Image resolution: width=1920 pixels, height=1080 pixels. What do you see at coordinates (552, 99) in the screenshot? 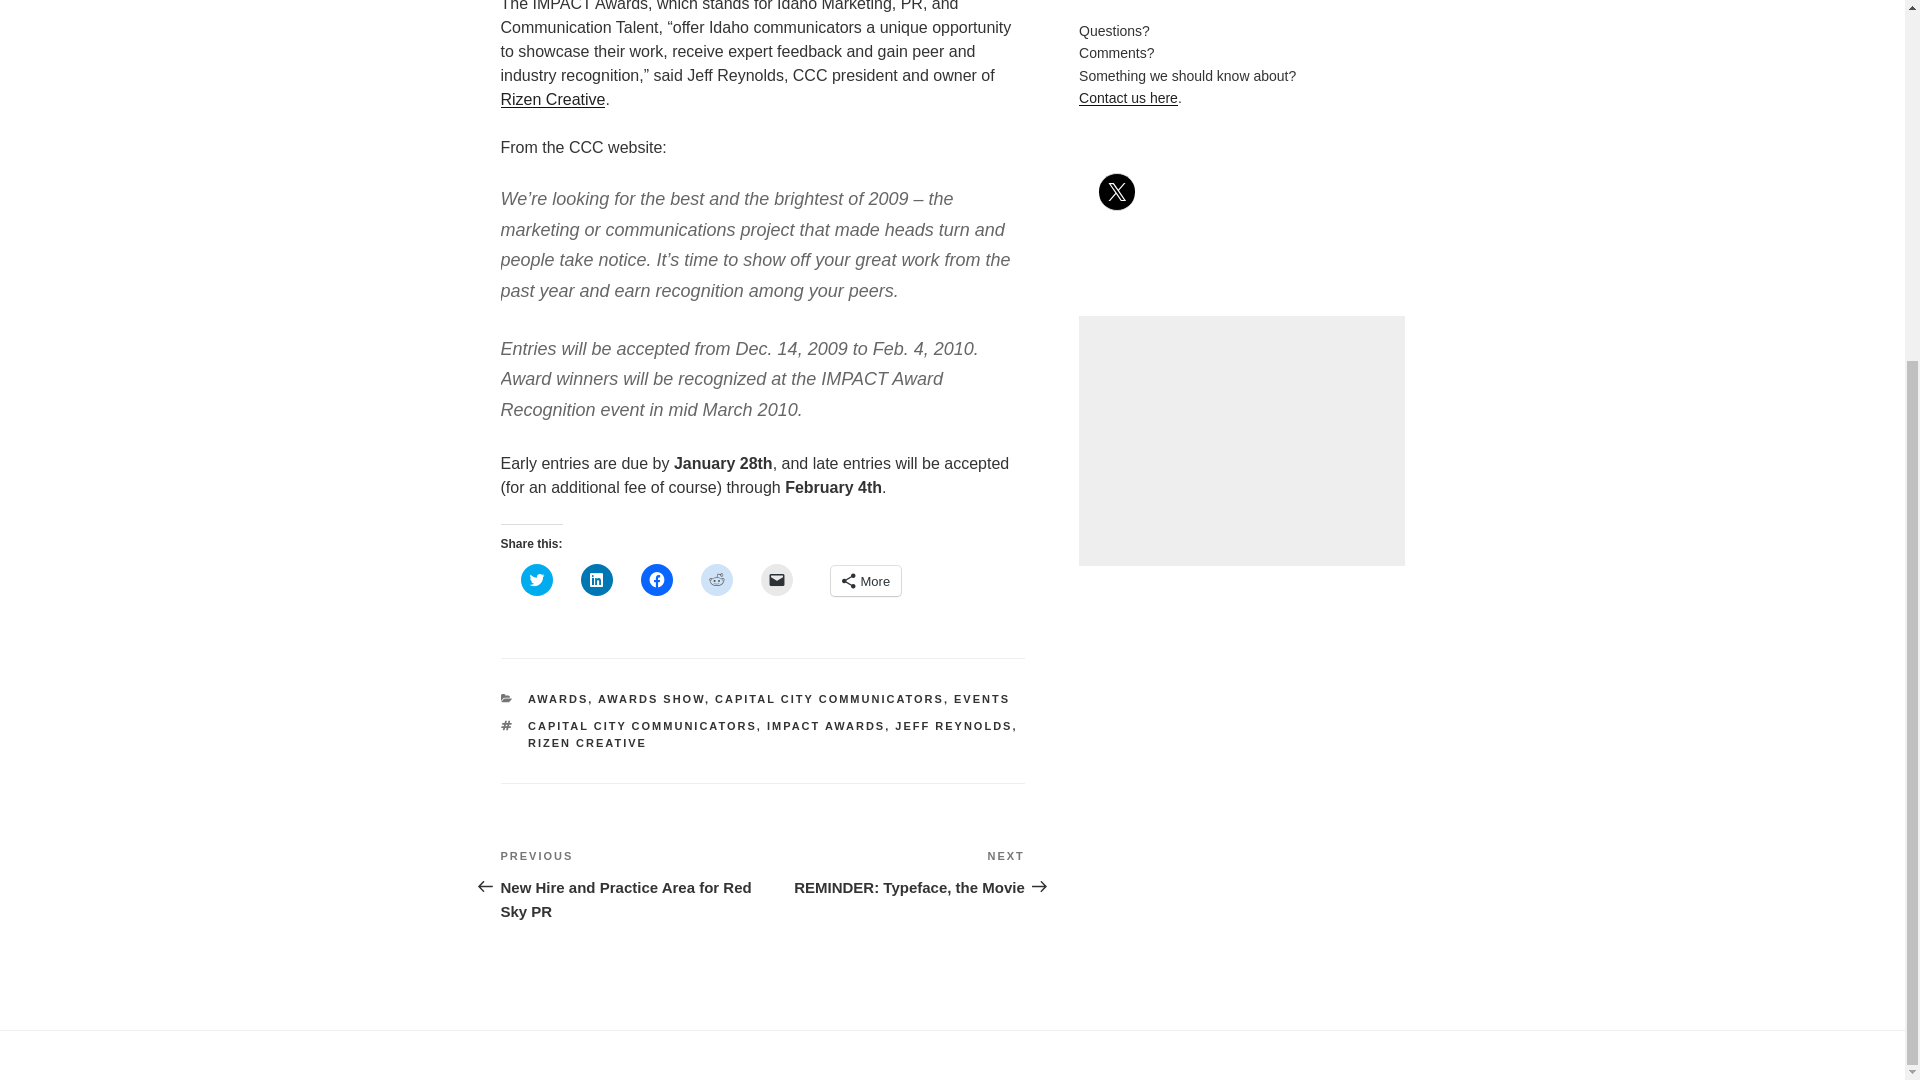
I see `RIZEN CREATIVE` at bounding box center [552, 99].